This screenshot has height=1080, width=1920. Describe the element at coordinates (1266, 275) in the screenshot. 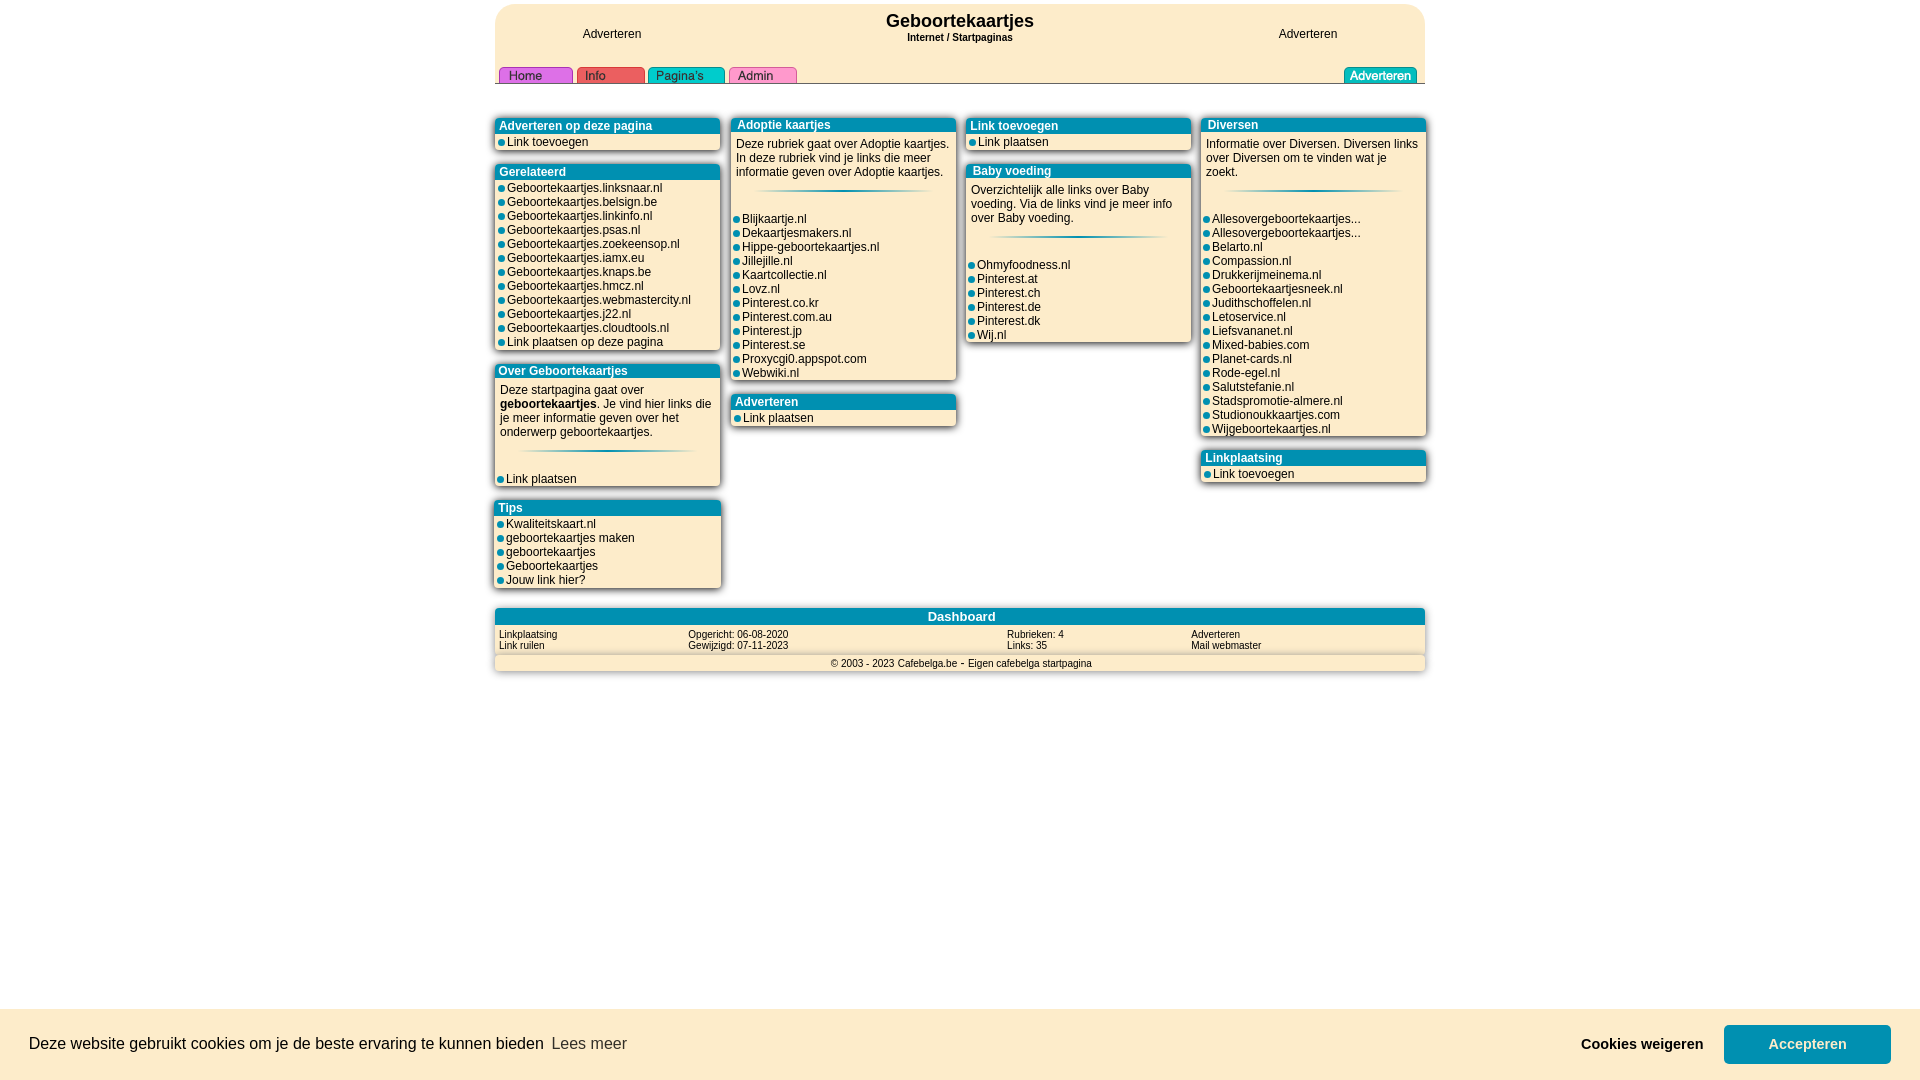

I see `Drukkerijmeinema.nl` at that location.